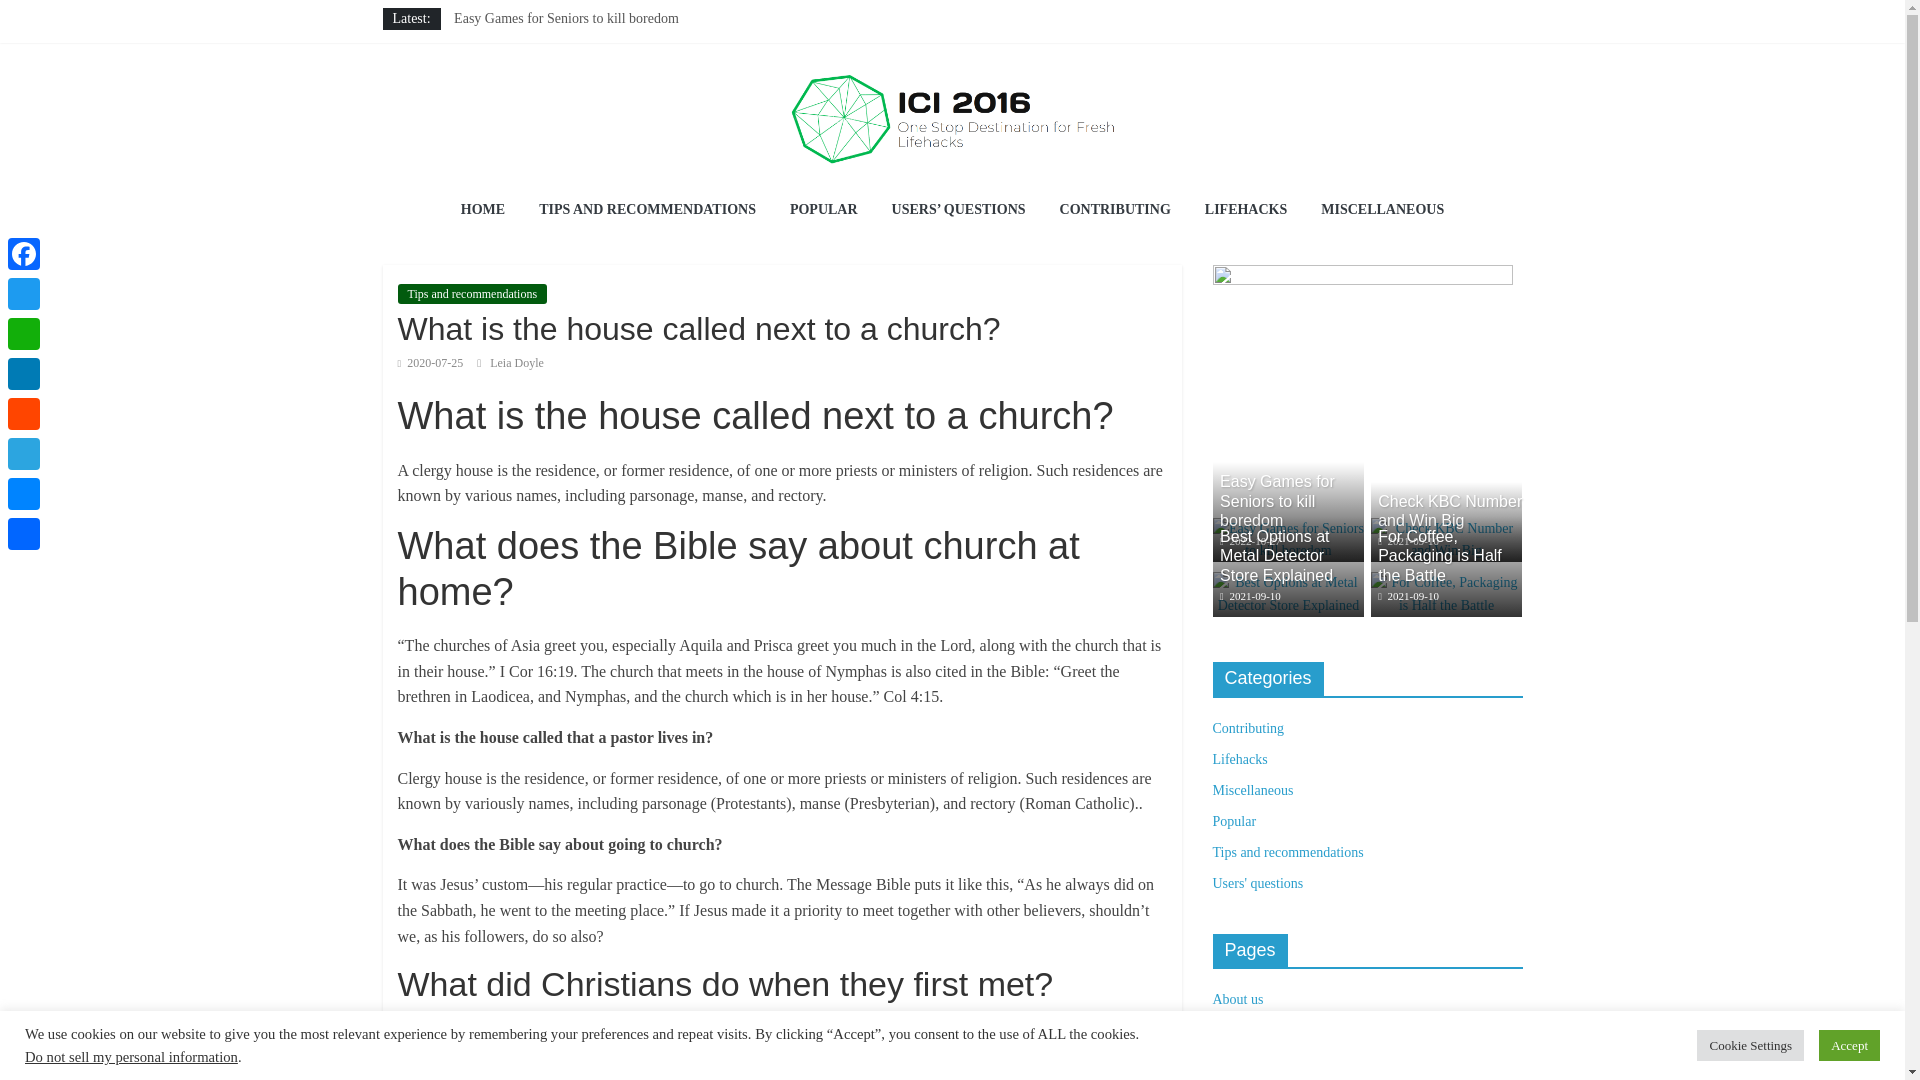  Describe the element at coordinates (1246, 210) in the screenshot. I see `LIFEHACKS` at that location.